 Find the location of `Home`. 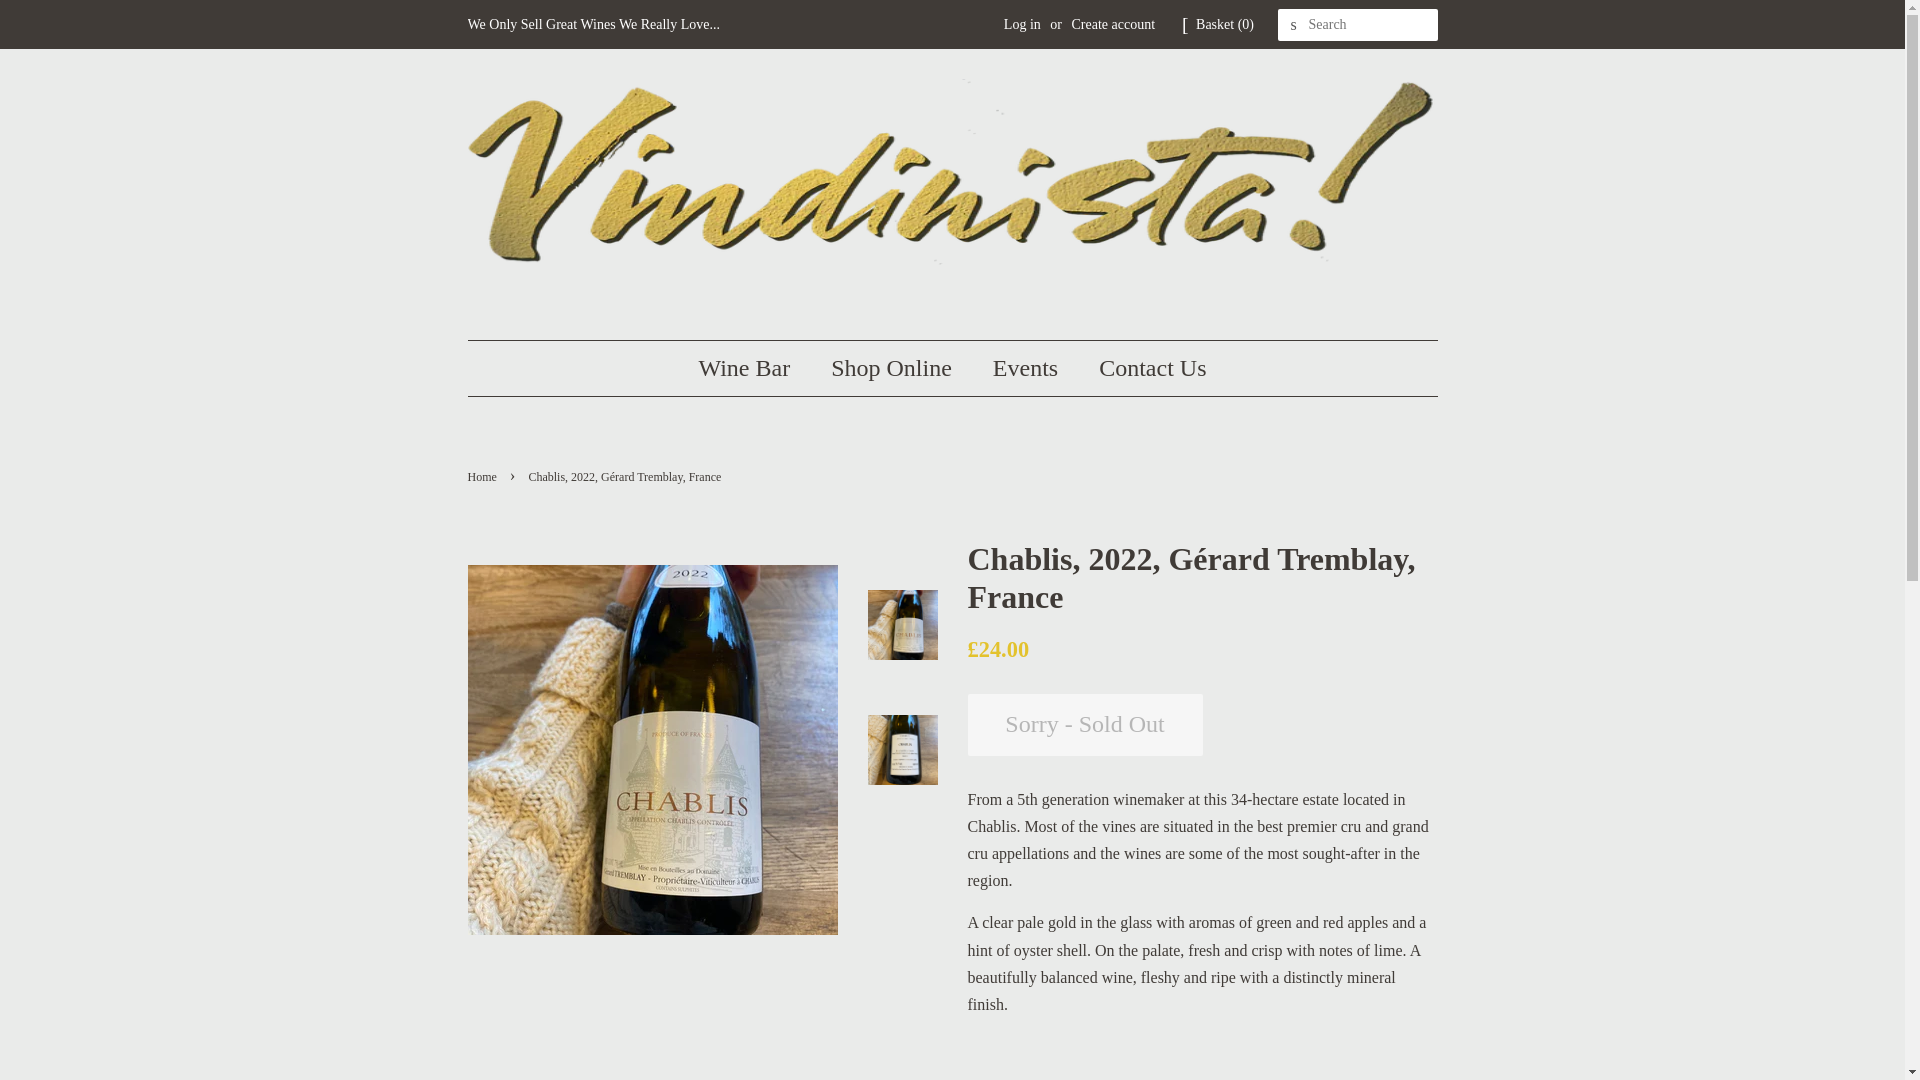

Home is located at coordinates (484, 476).